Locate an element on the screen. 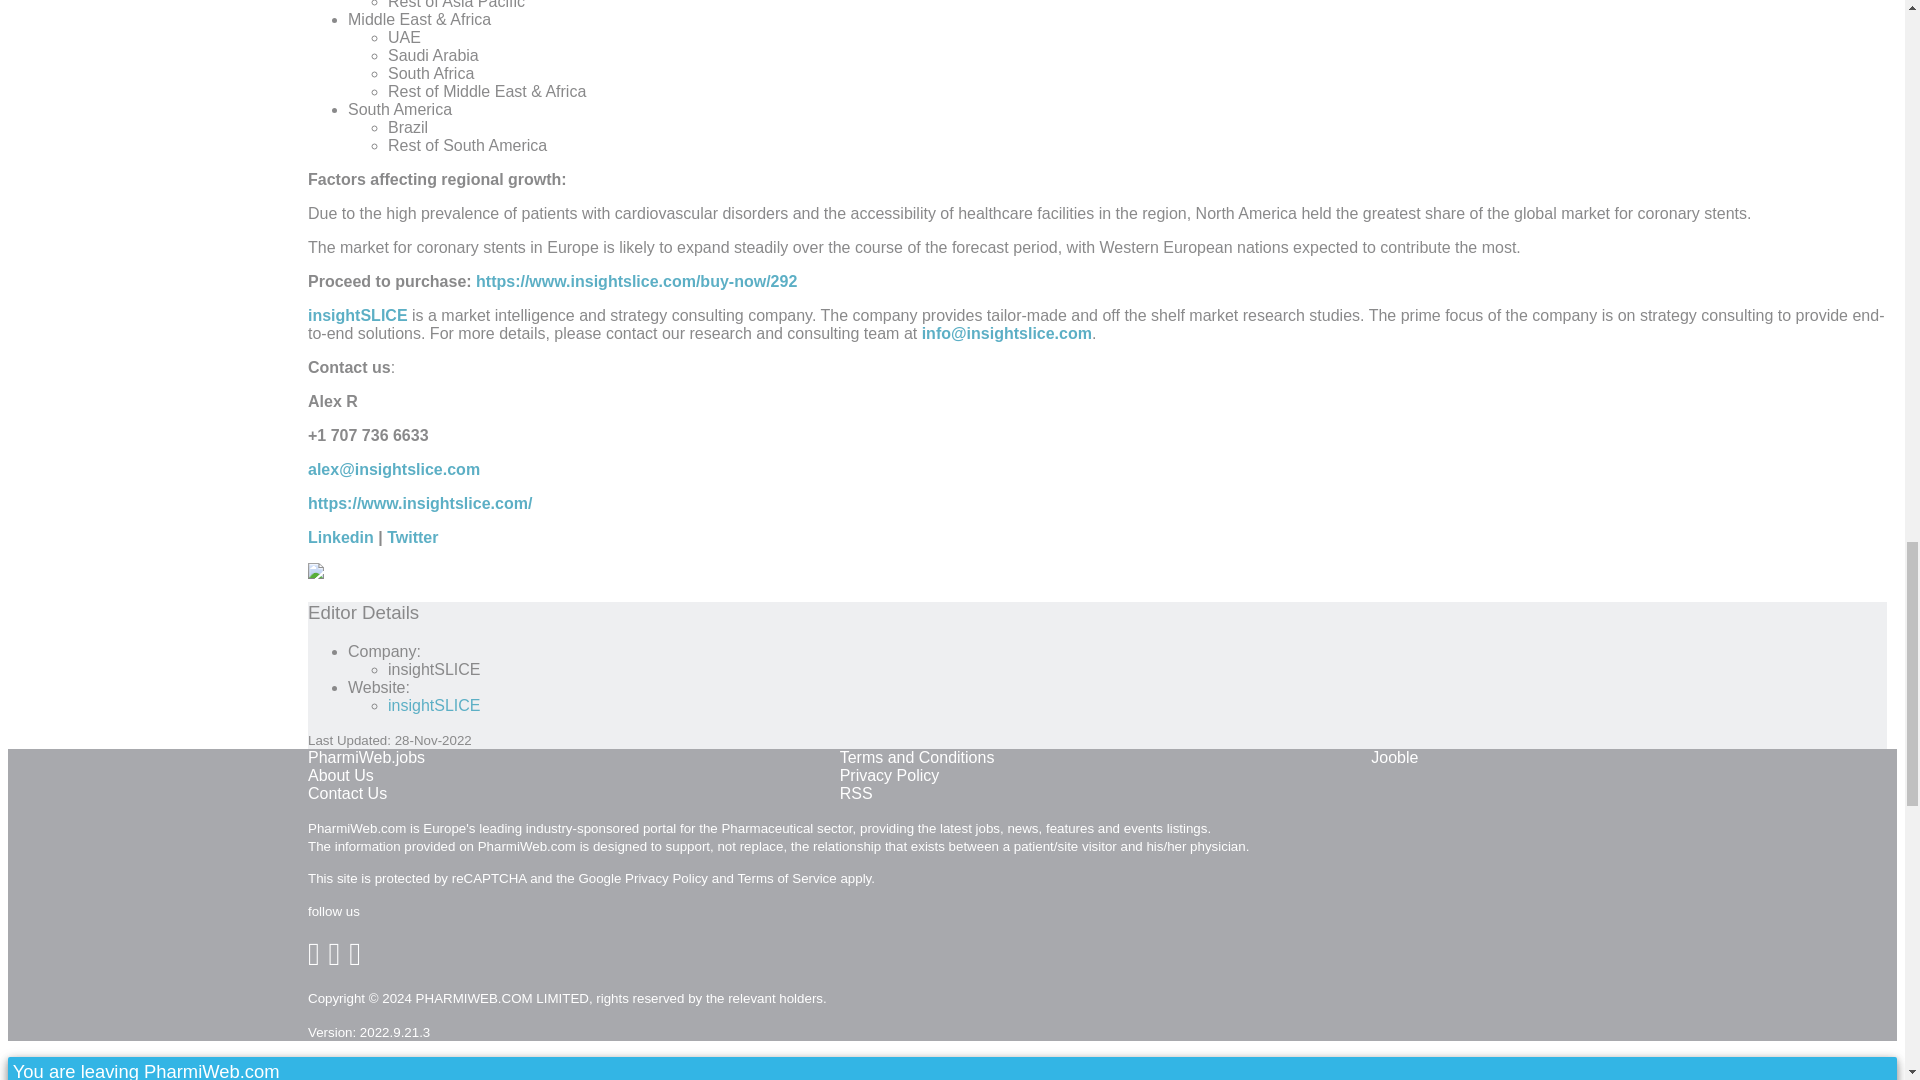 This screenshot has width=1920, height=1080. PharmiWeb.jobs is located at coordinates (366, 757).